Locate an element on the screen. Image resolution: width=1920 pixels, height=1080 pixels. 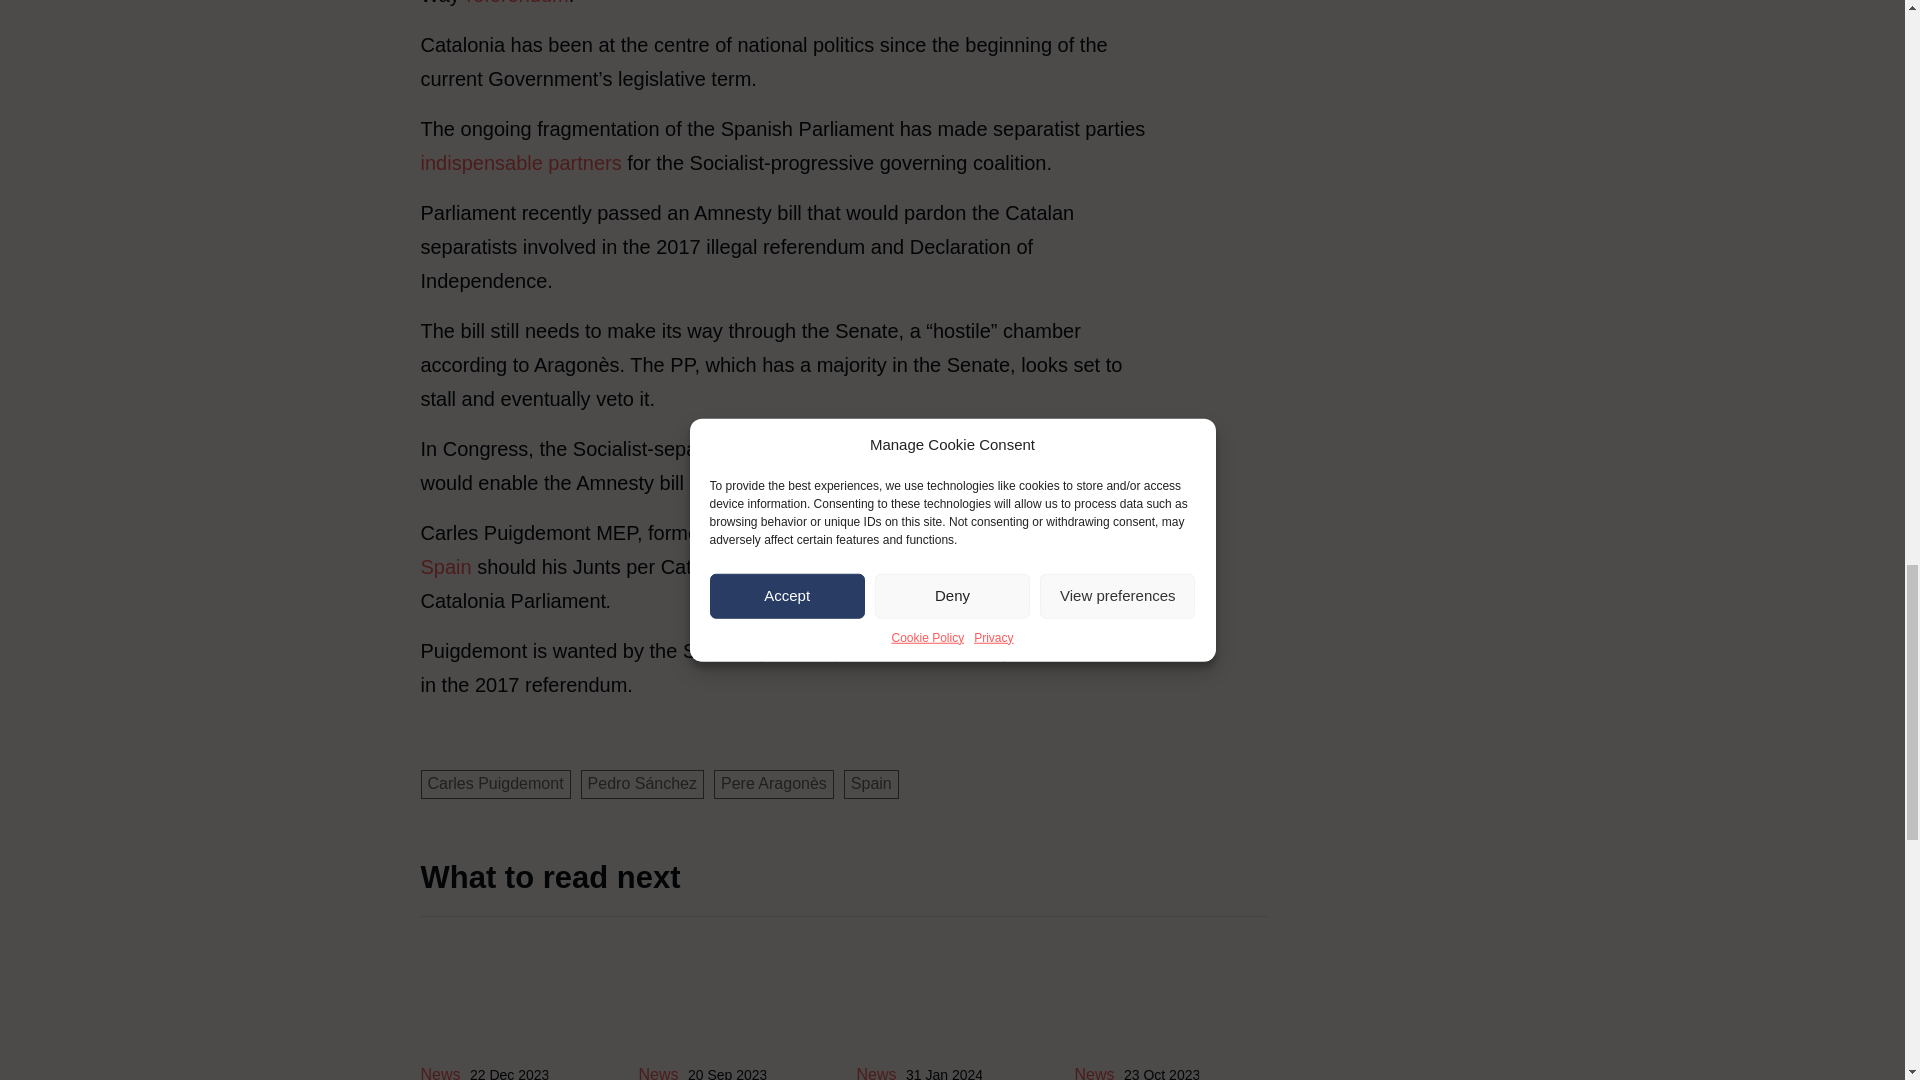
Carles Puigdemont is located at coordinates (495, 784).